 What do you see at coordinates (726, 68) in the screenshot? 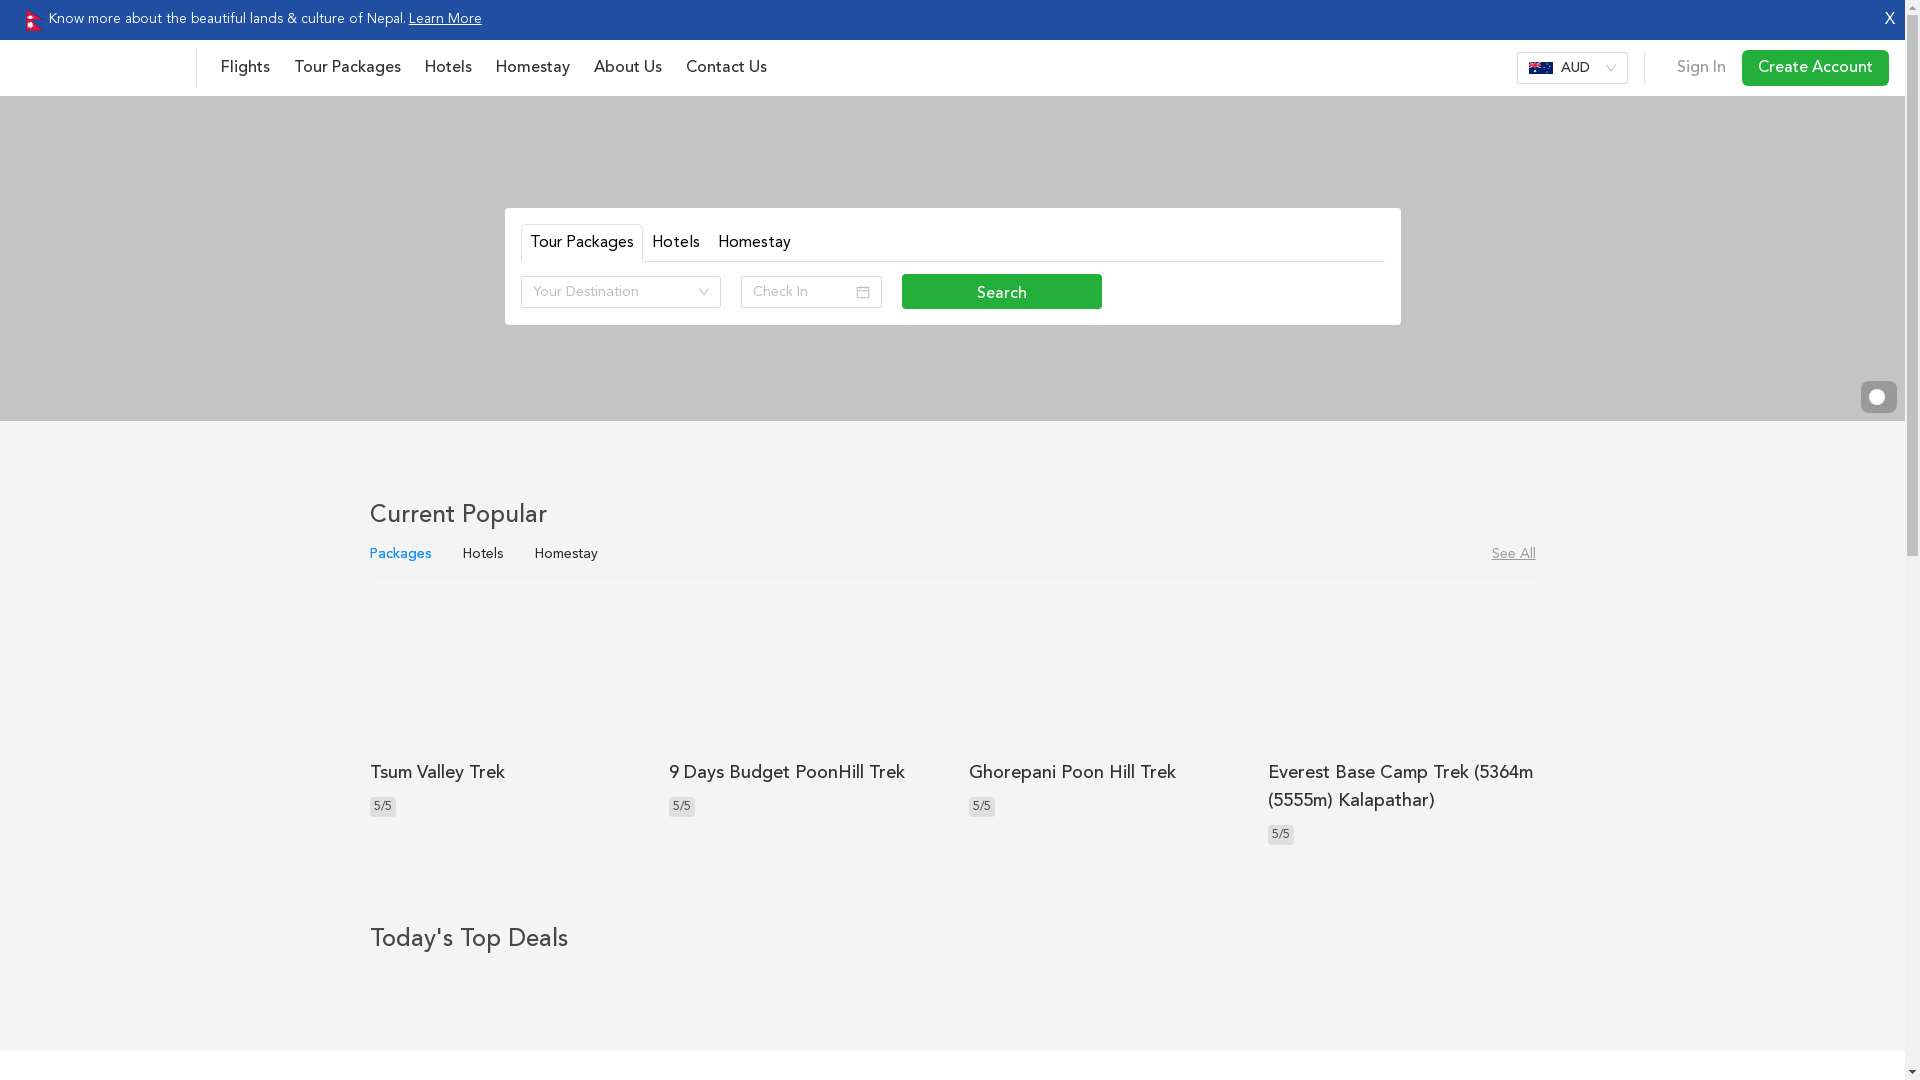
I see `Contact Us` at bounding box center [726, 68].